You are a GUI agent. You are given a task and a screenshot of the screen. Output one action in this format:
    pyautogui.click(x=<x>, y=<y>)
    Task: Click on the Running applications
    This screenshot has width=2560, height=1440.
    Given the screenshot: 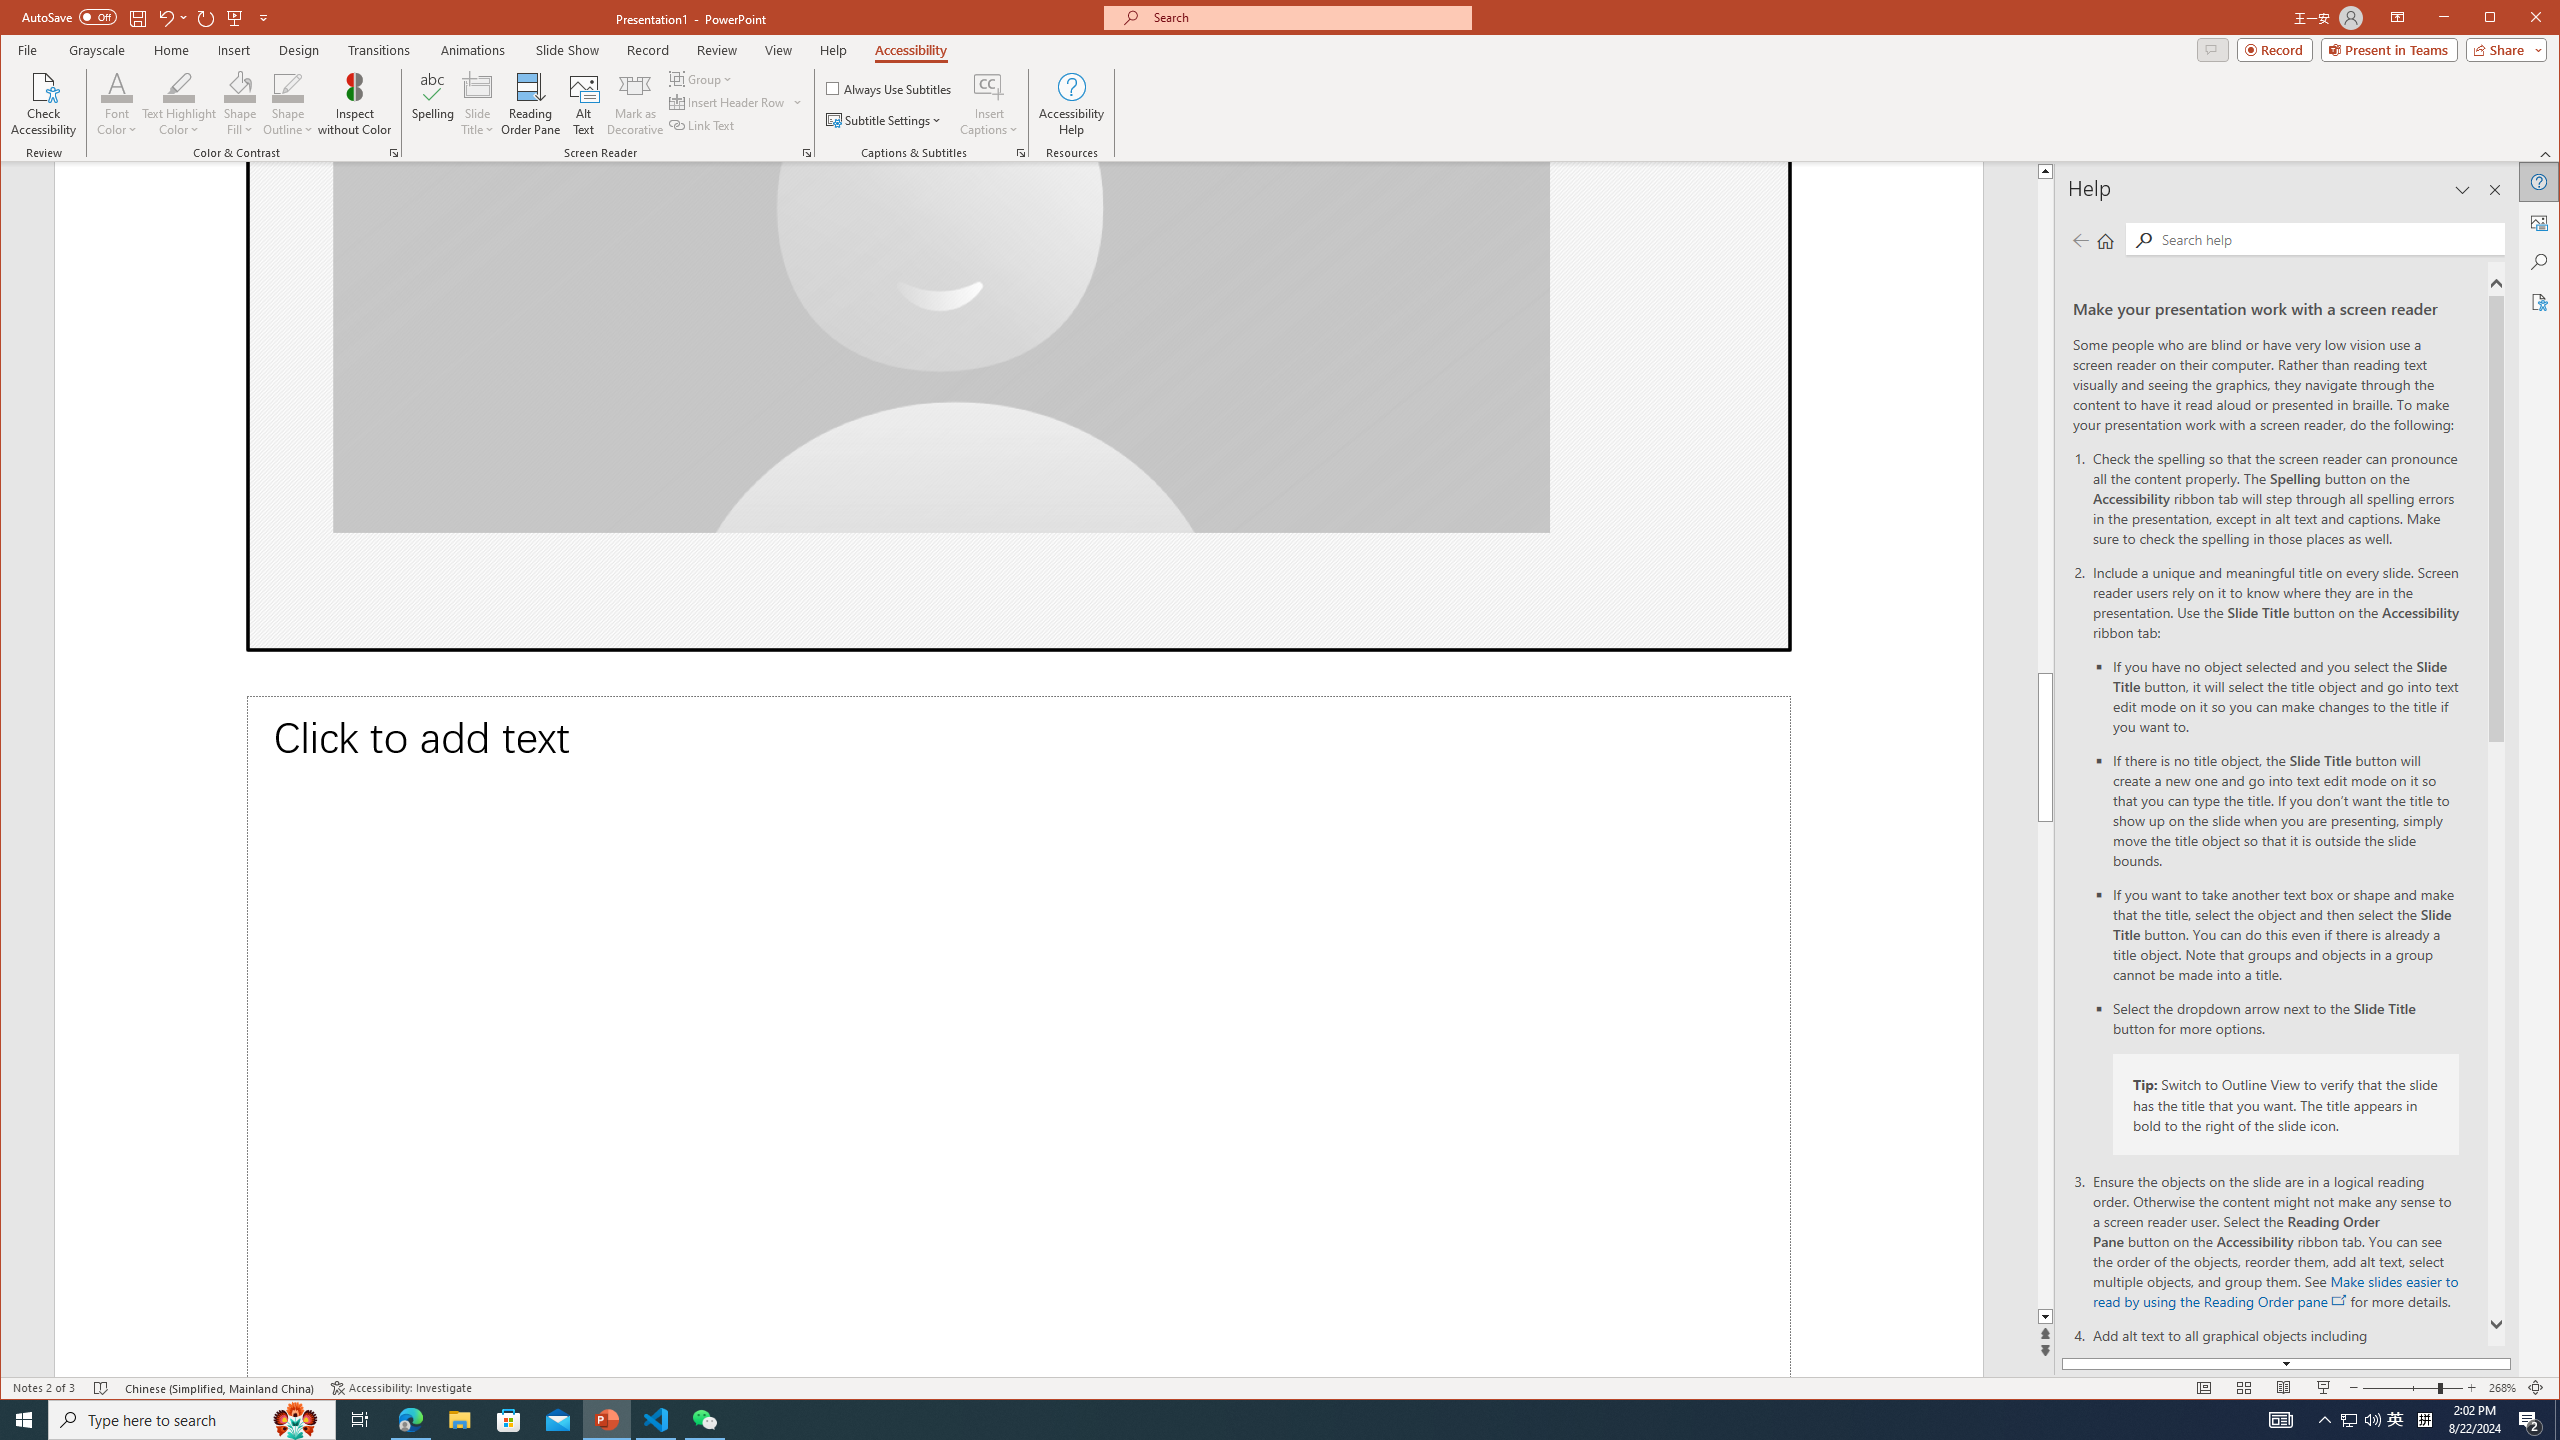 What is the action you would take?
    pyautogui.click(x=2142, y=240)
    